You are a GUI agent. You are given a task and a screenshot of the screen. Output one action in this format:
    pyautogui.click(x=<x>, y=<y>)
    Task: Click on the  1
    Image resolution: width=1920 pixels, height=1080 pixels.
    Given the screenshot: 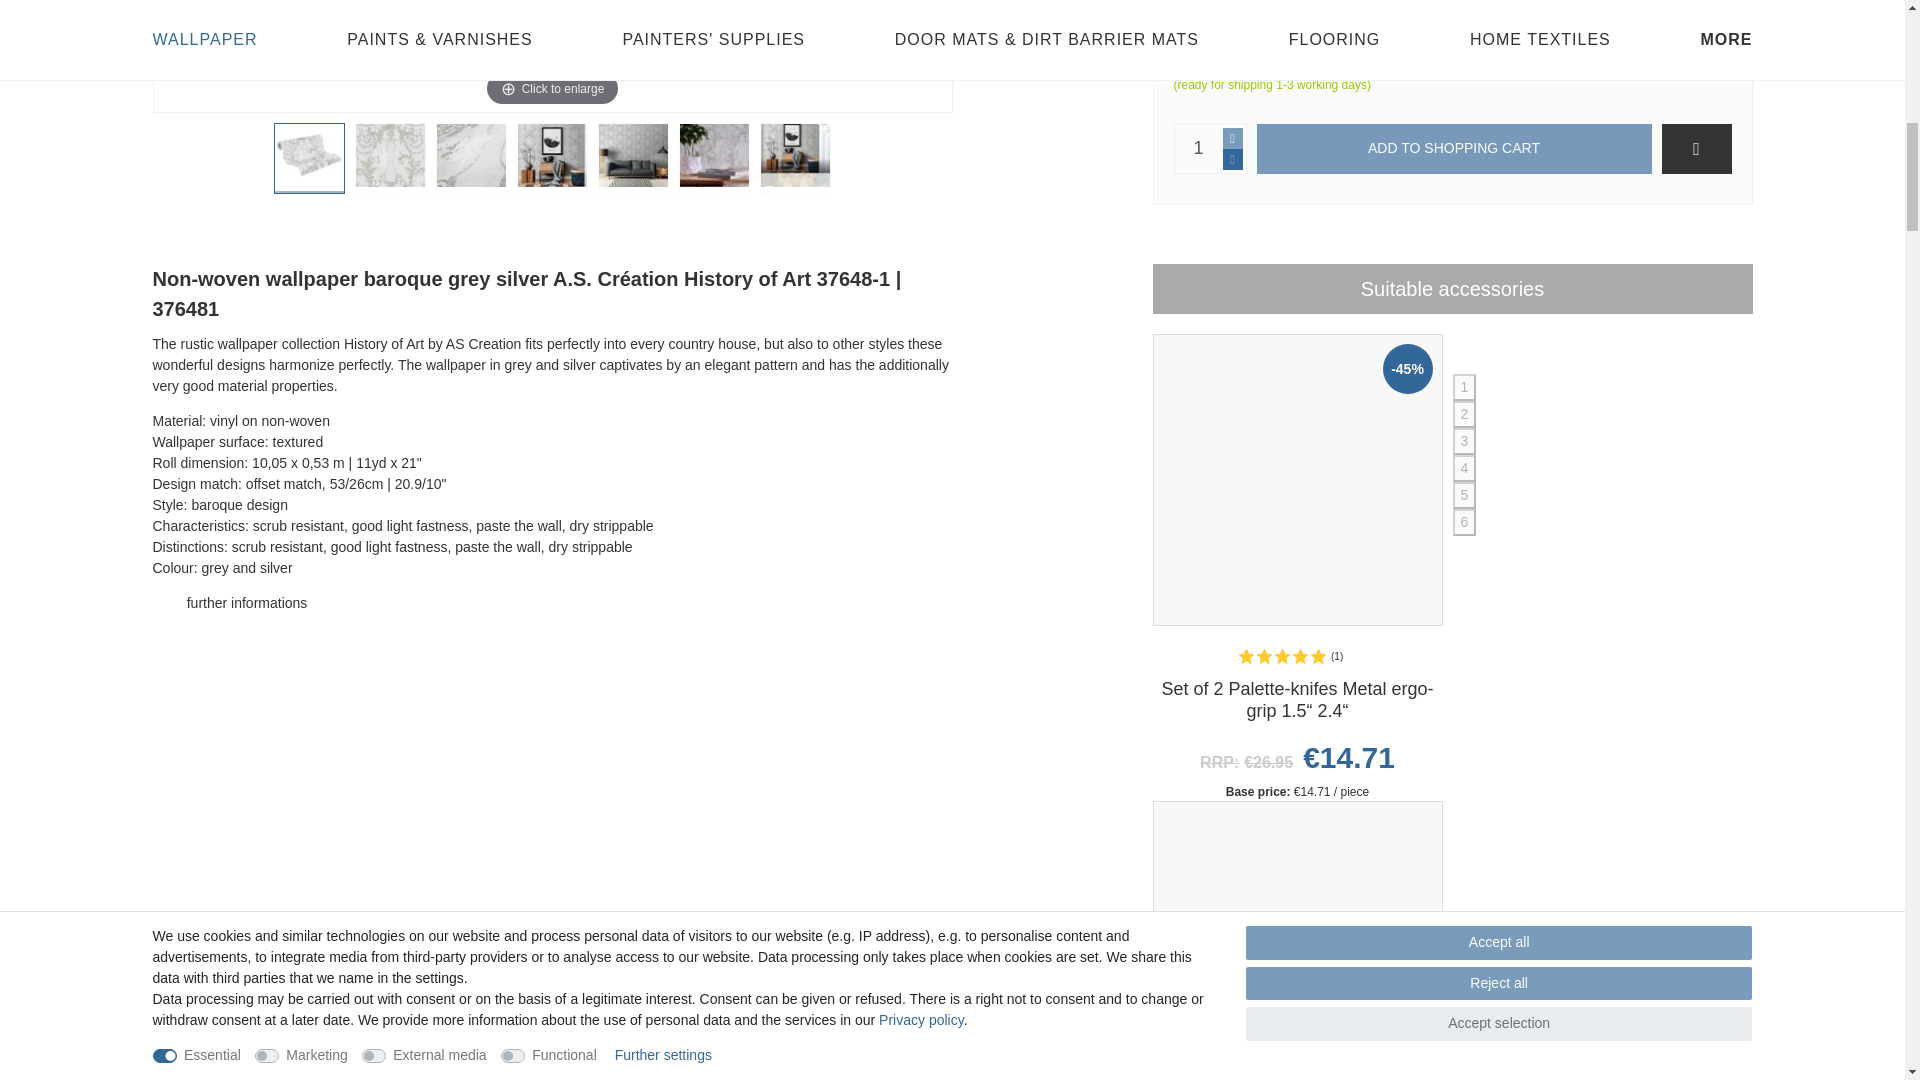 What is the action you would take?
    pyautogui.click(x=308, y=164)
    